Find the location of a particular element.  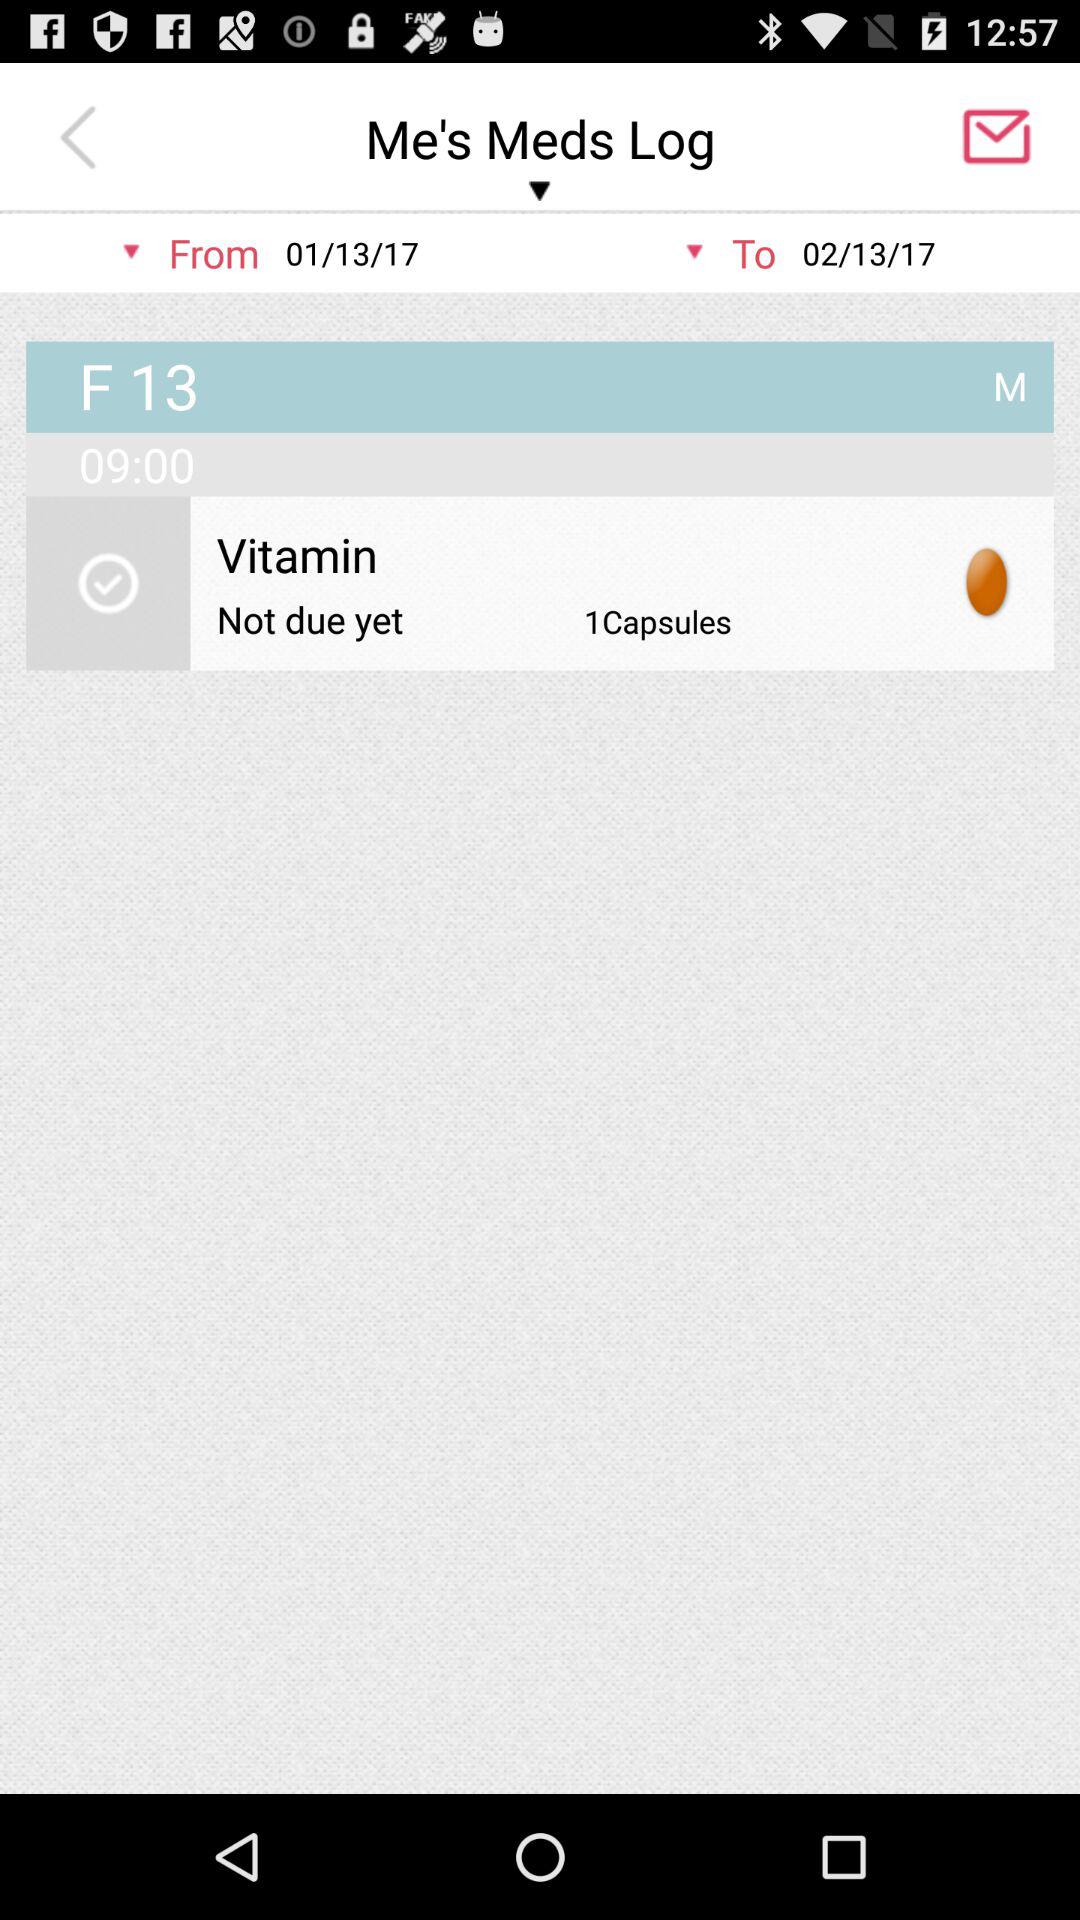

scroll to not due yet is located at coordinates (310, 619).